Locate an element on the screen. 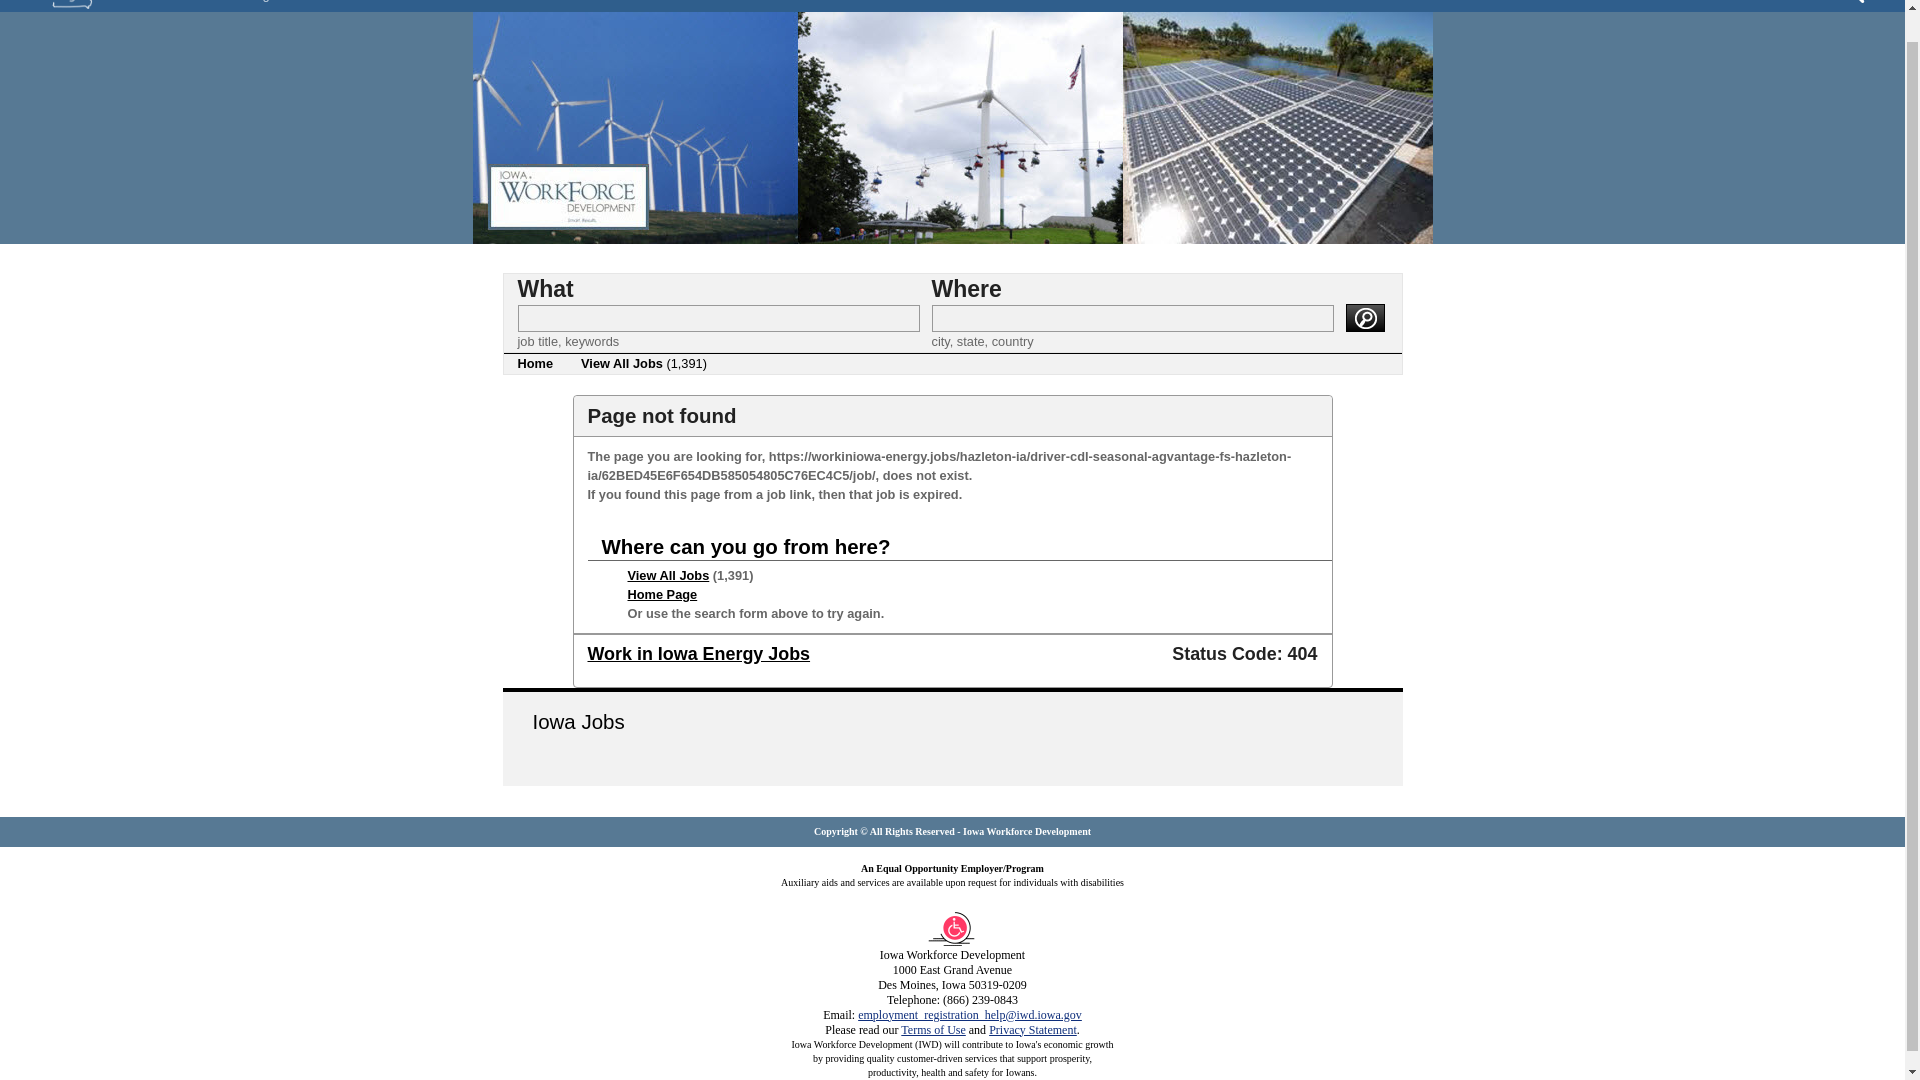 This screenshot has width=1920, height=1080. Home is located at coordinates (536, 364).